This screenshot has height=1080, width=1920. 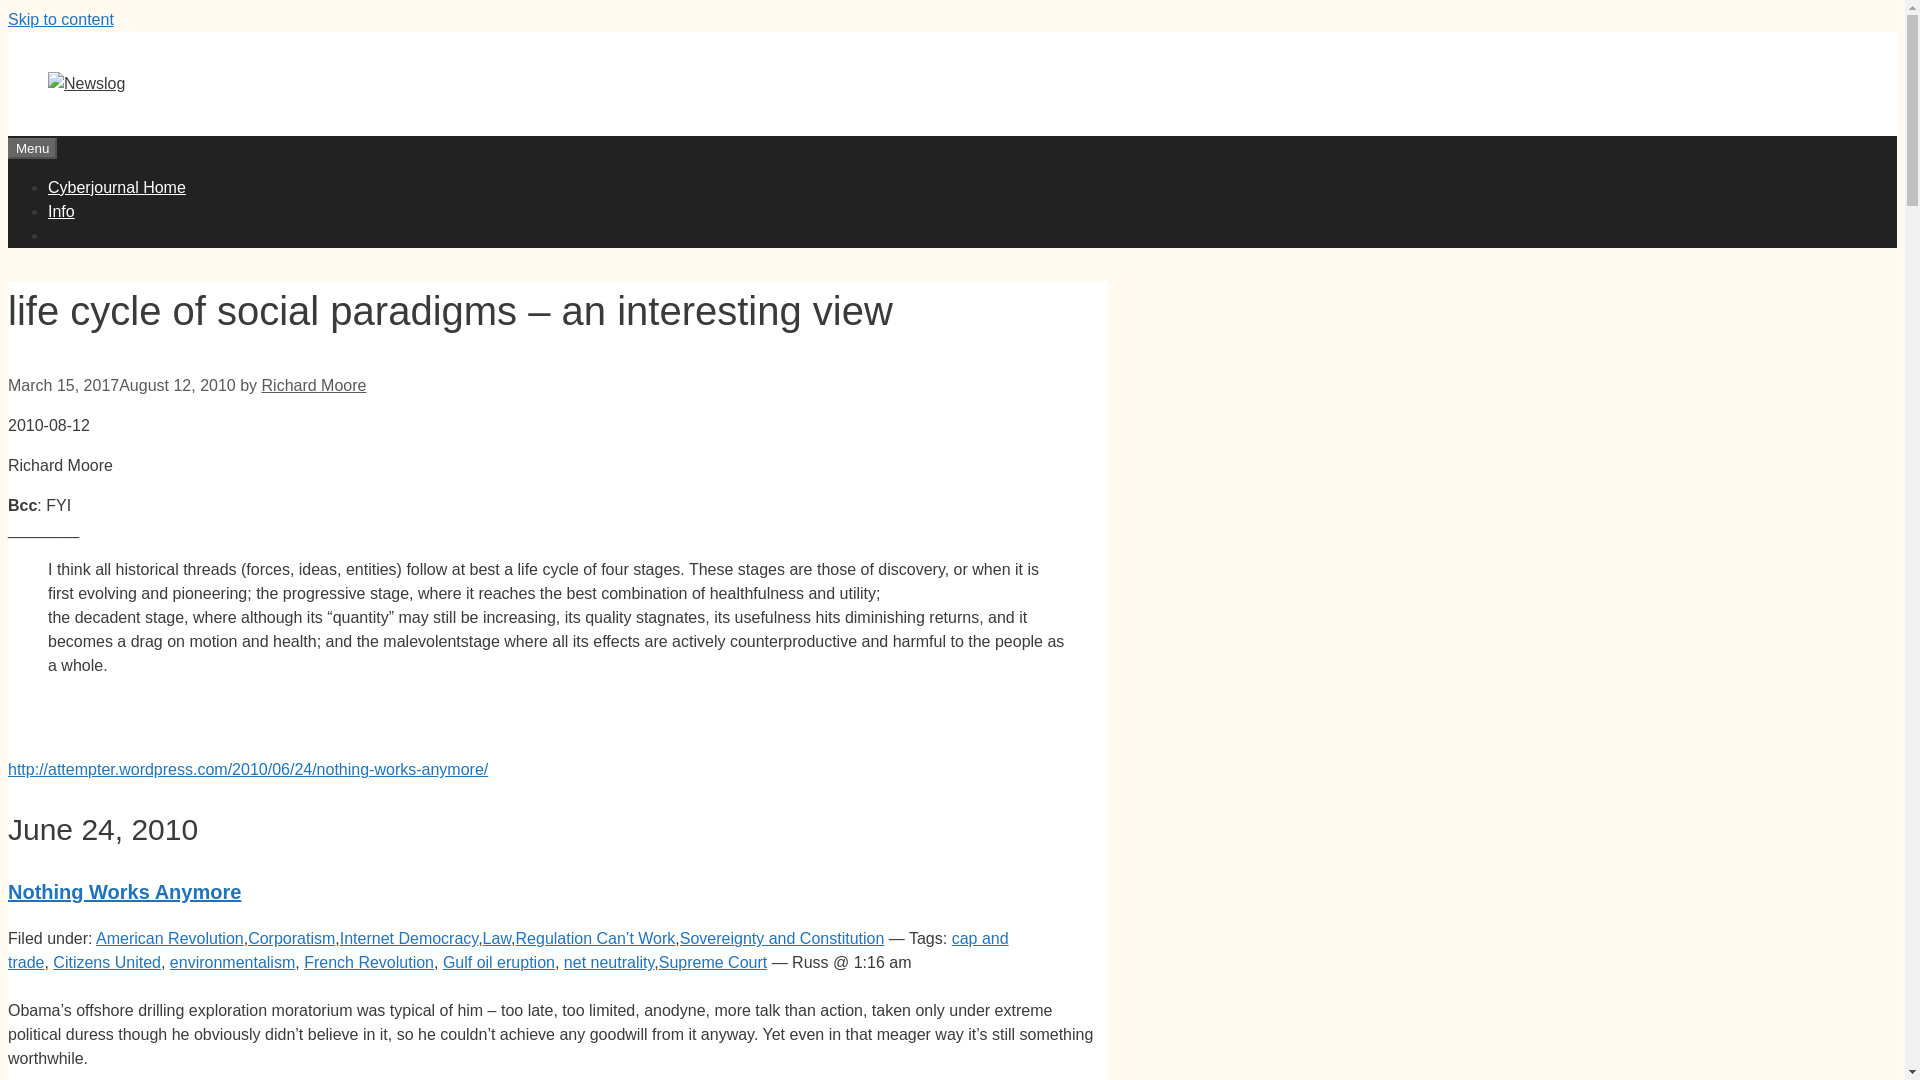 I want to click on Skip to content, so click(x=60, y=19).